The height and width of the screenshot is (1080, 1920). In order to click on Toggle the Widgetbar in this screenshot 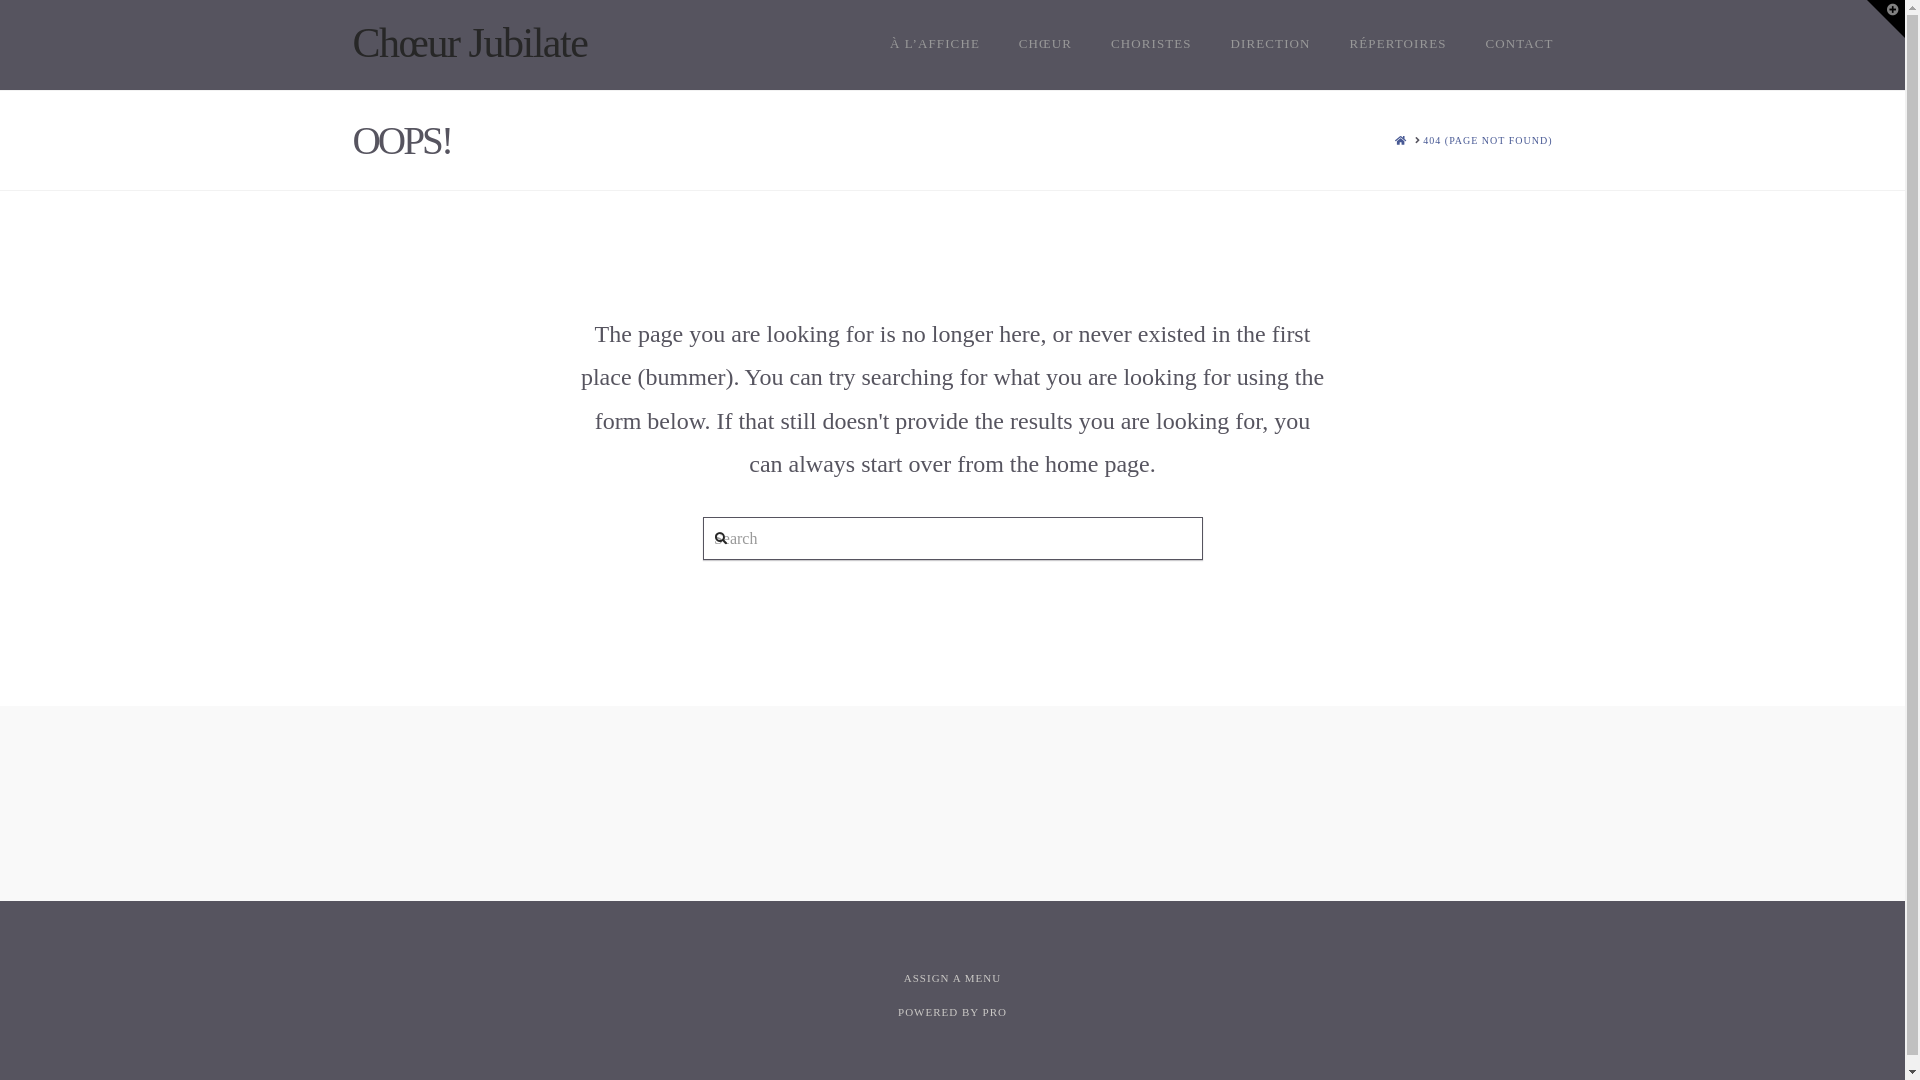, I will do `click(1886, 19)`.